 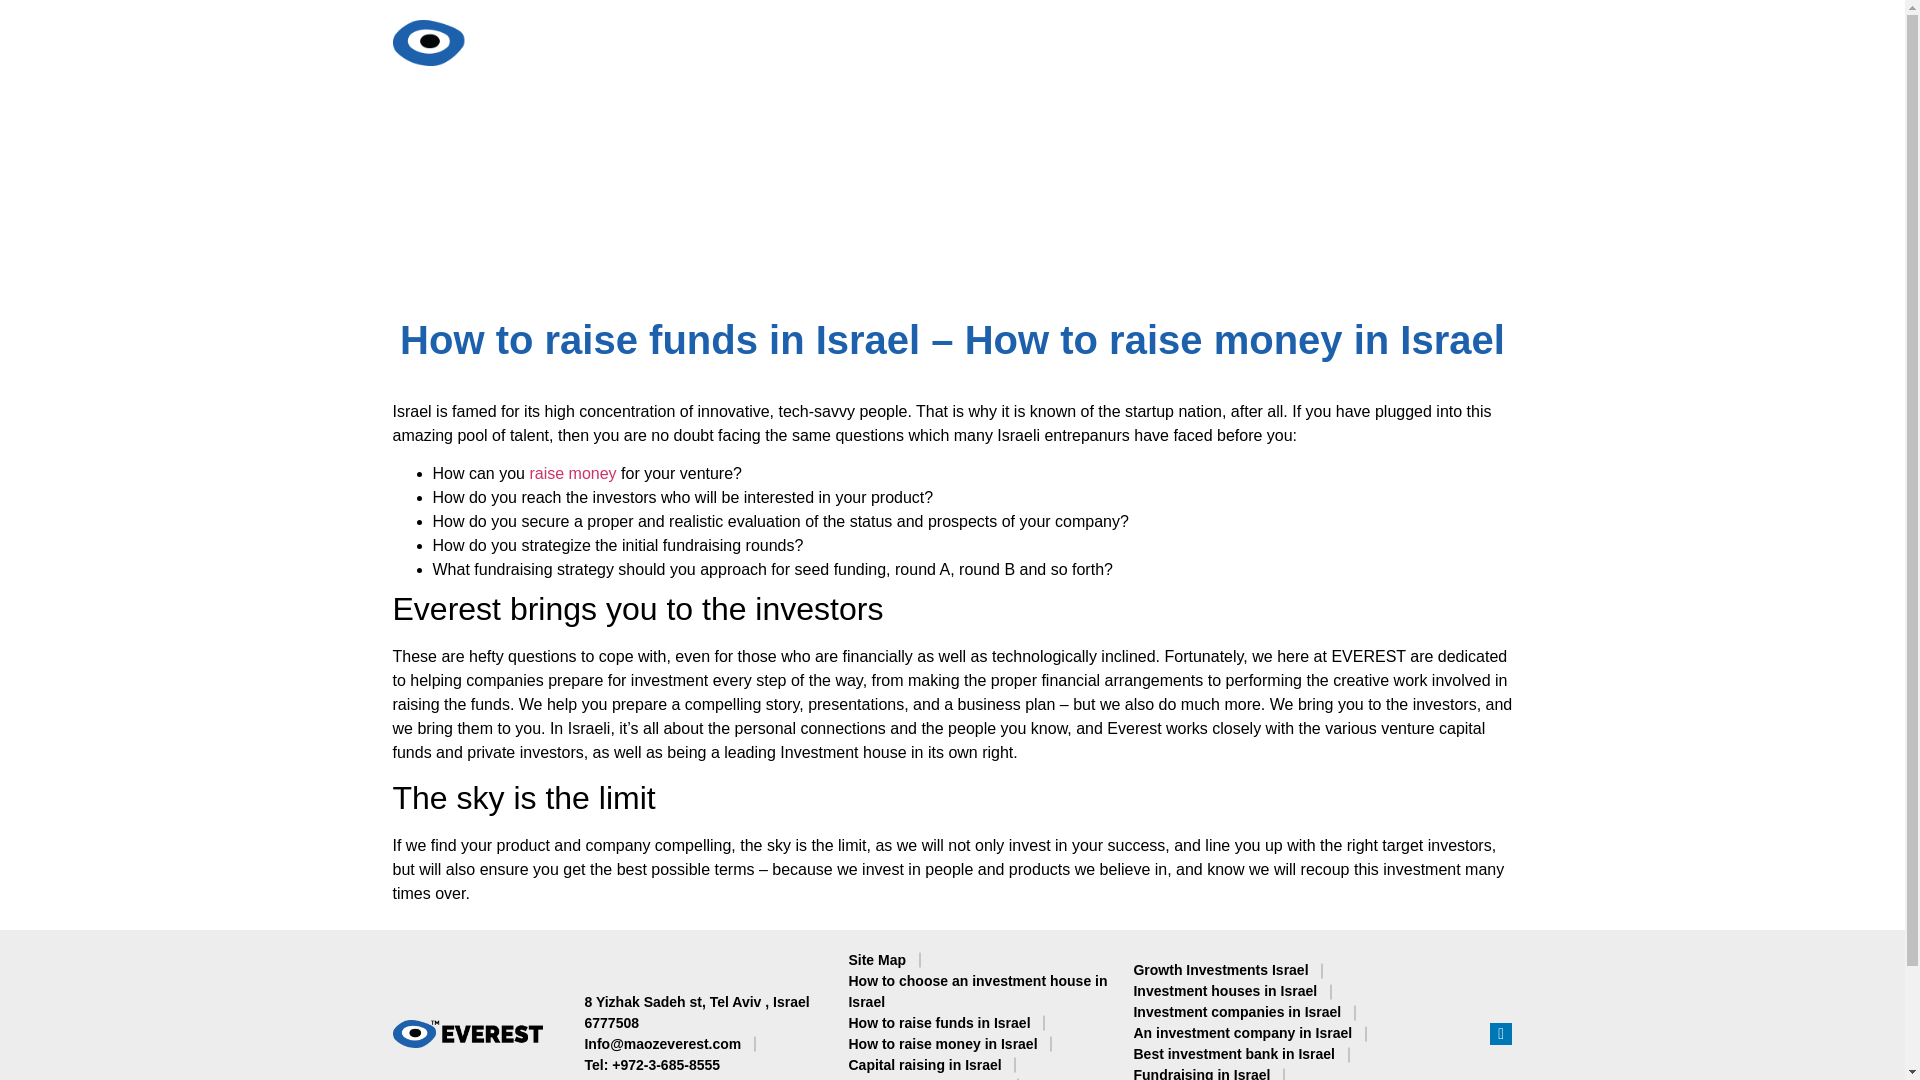 I want to click on Growth Investments Israel, so click(x=1220, y=970).